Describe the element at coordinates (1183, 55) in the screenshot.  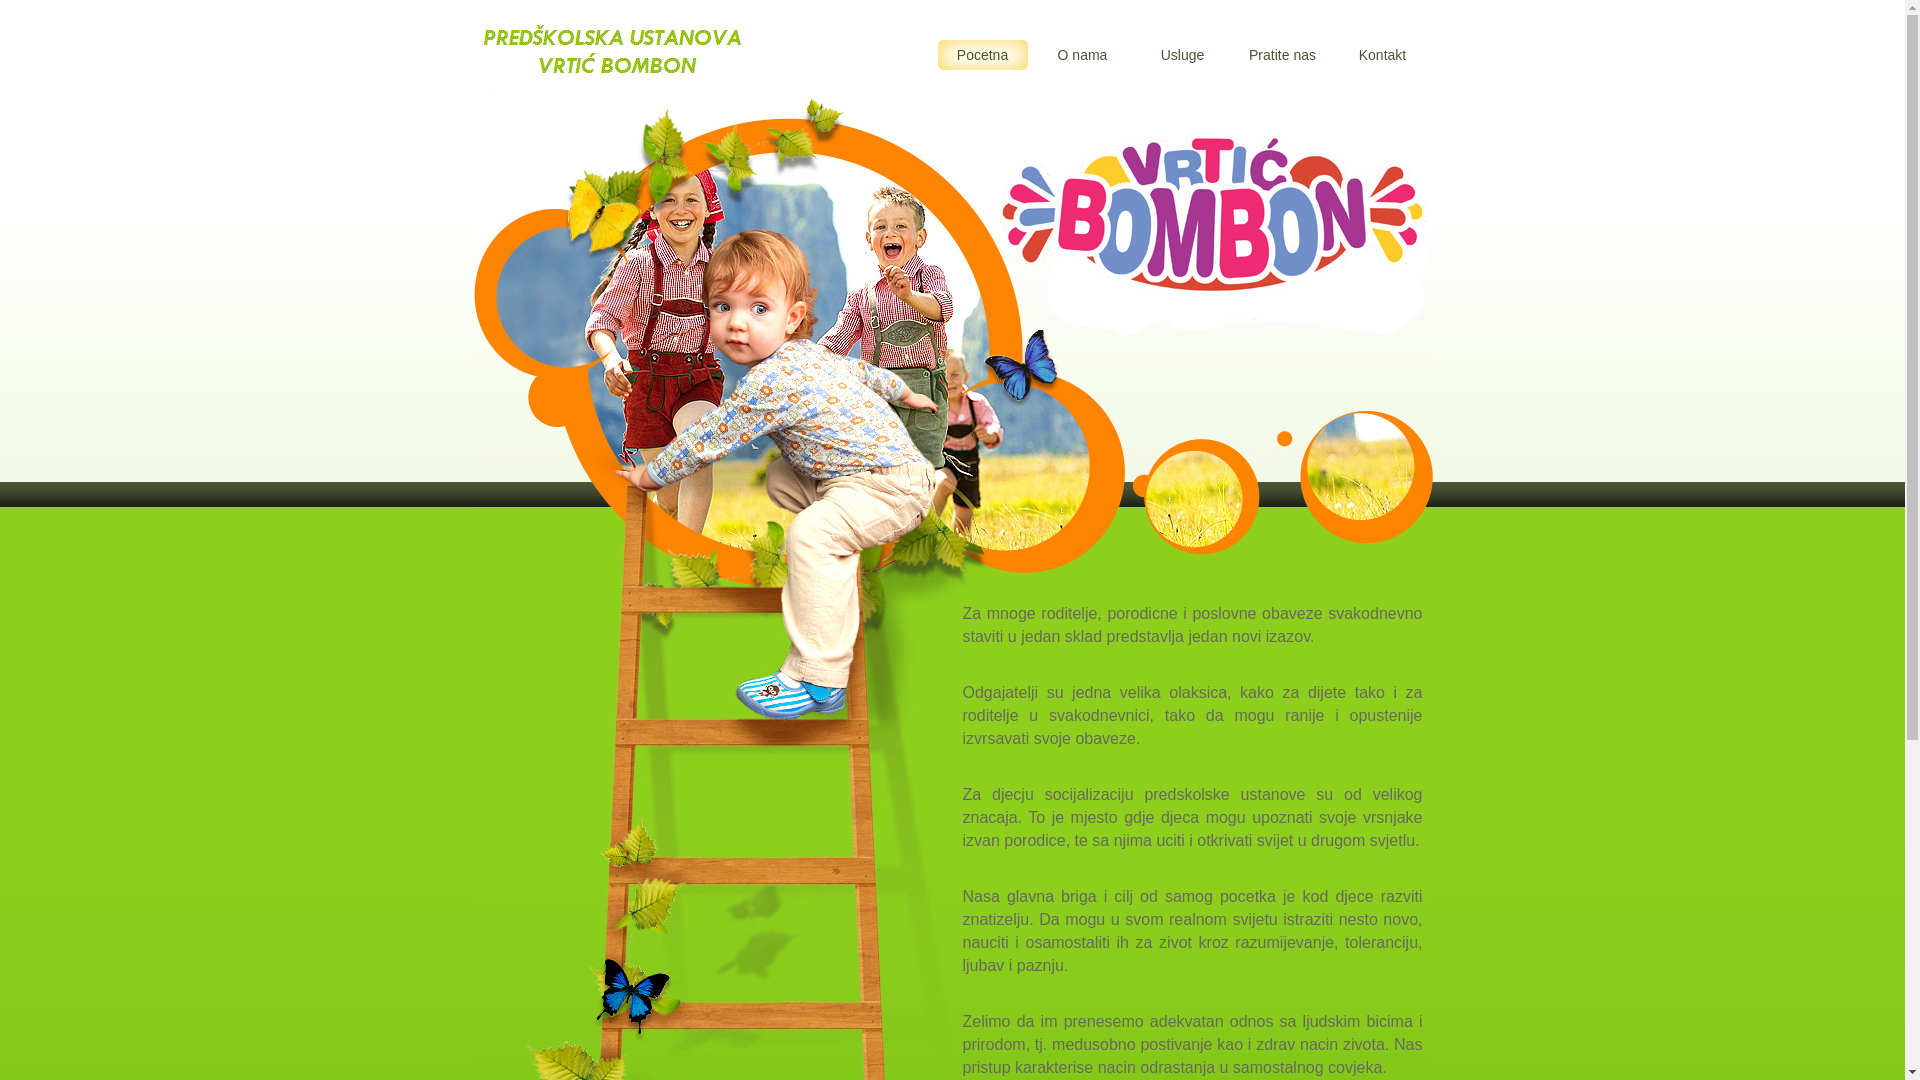
I see `Usluge` at that location.